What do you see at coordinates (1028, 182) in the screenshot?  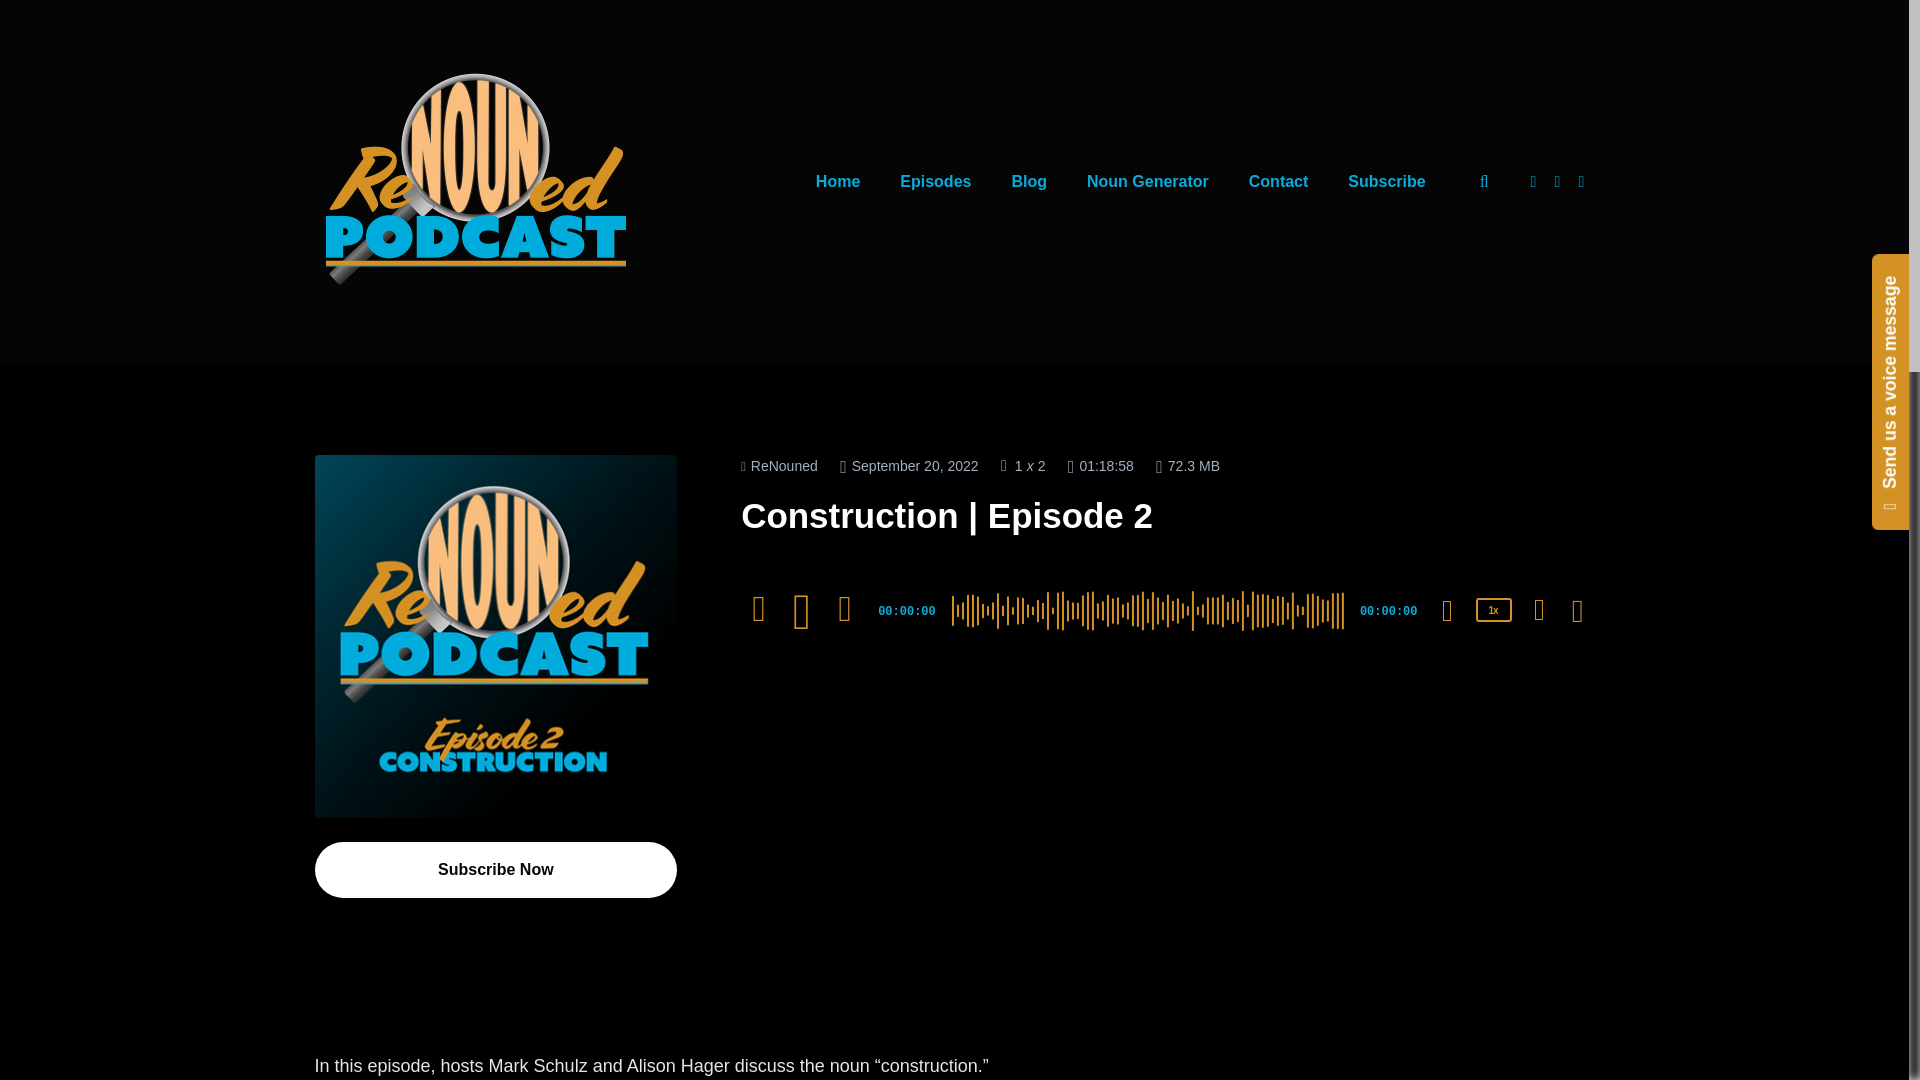 I see `Blog` at bounding box center [1028, 182].